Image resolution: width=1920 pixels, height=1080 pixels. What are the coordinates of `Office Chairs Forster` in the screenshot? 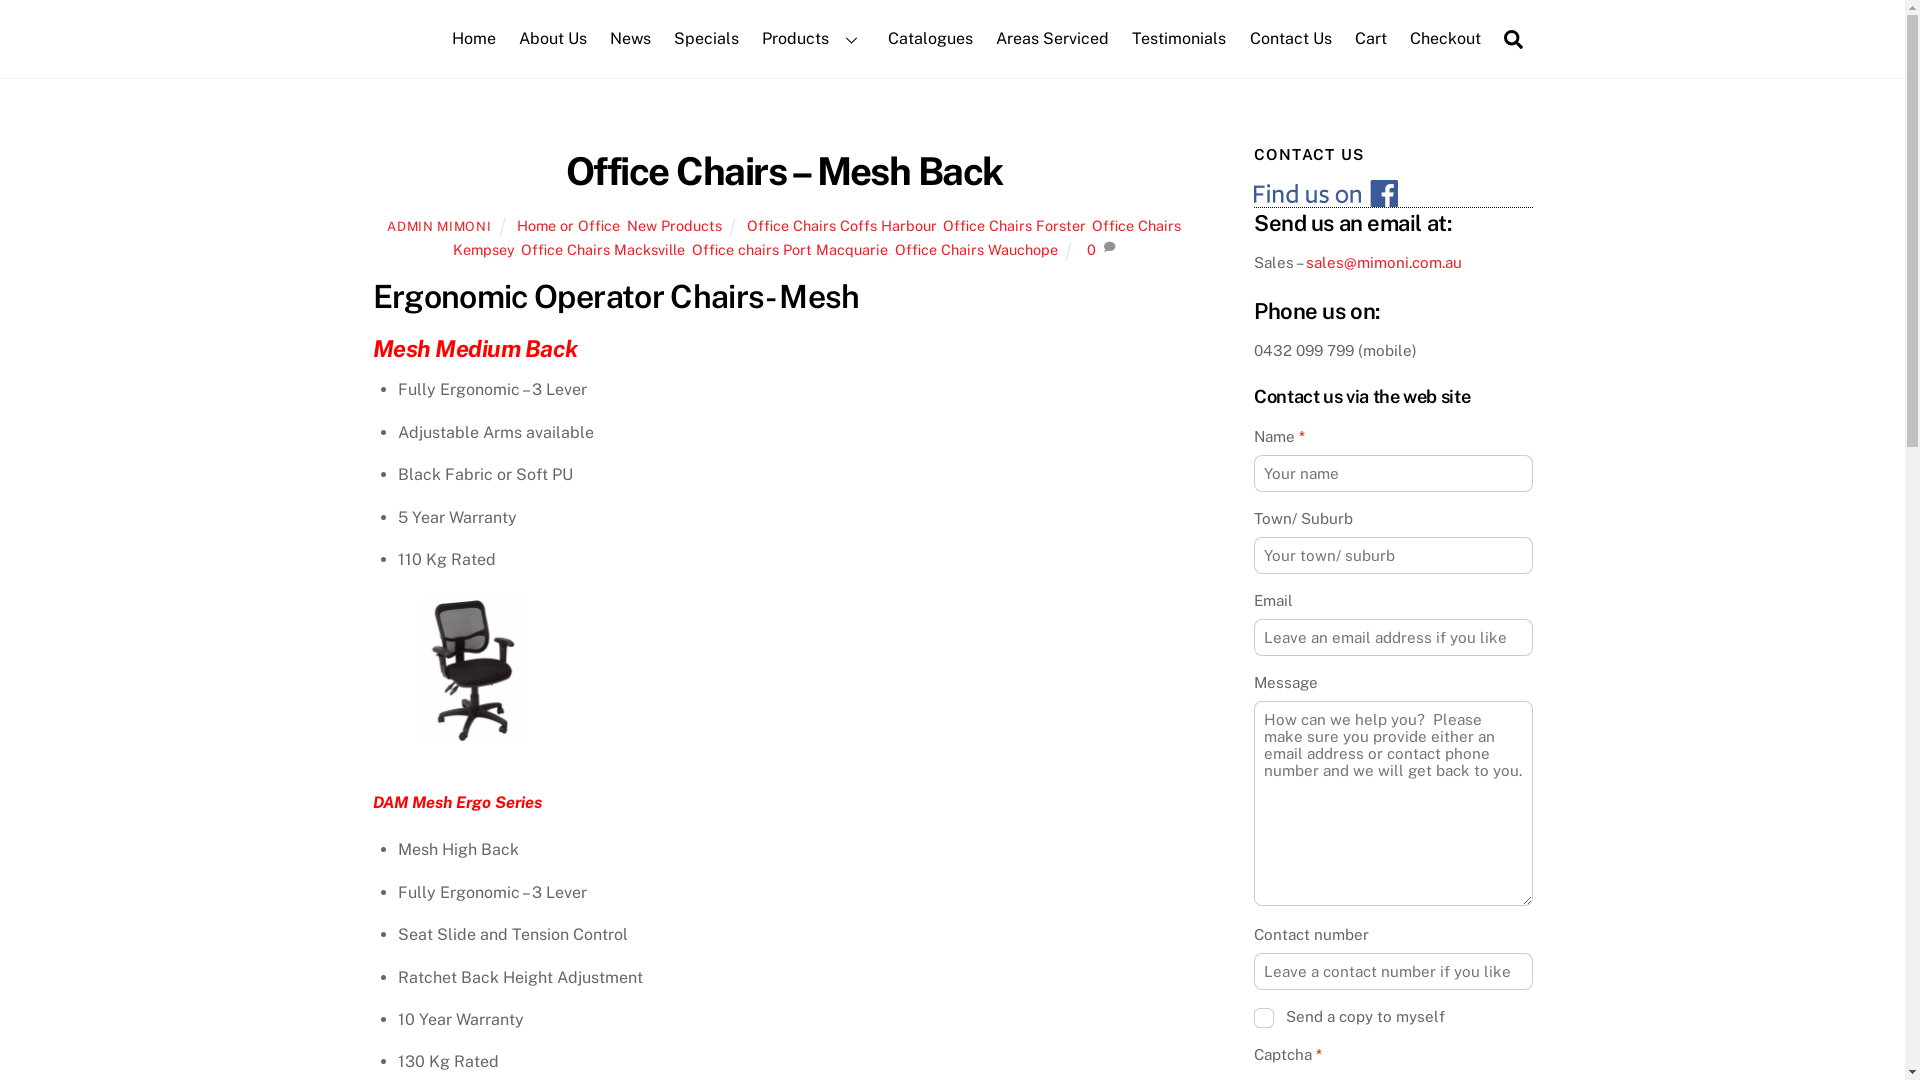 It's located at (1014, 226).